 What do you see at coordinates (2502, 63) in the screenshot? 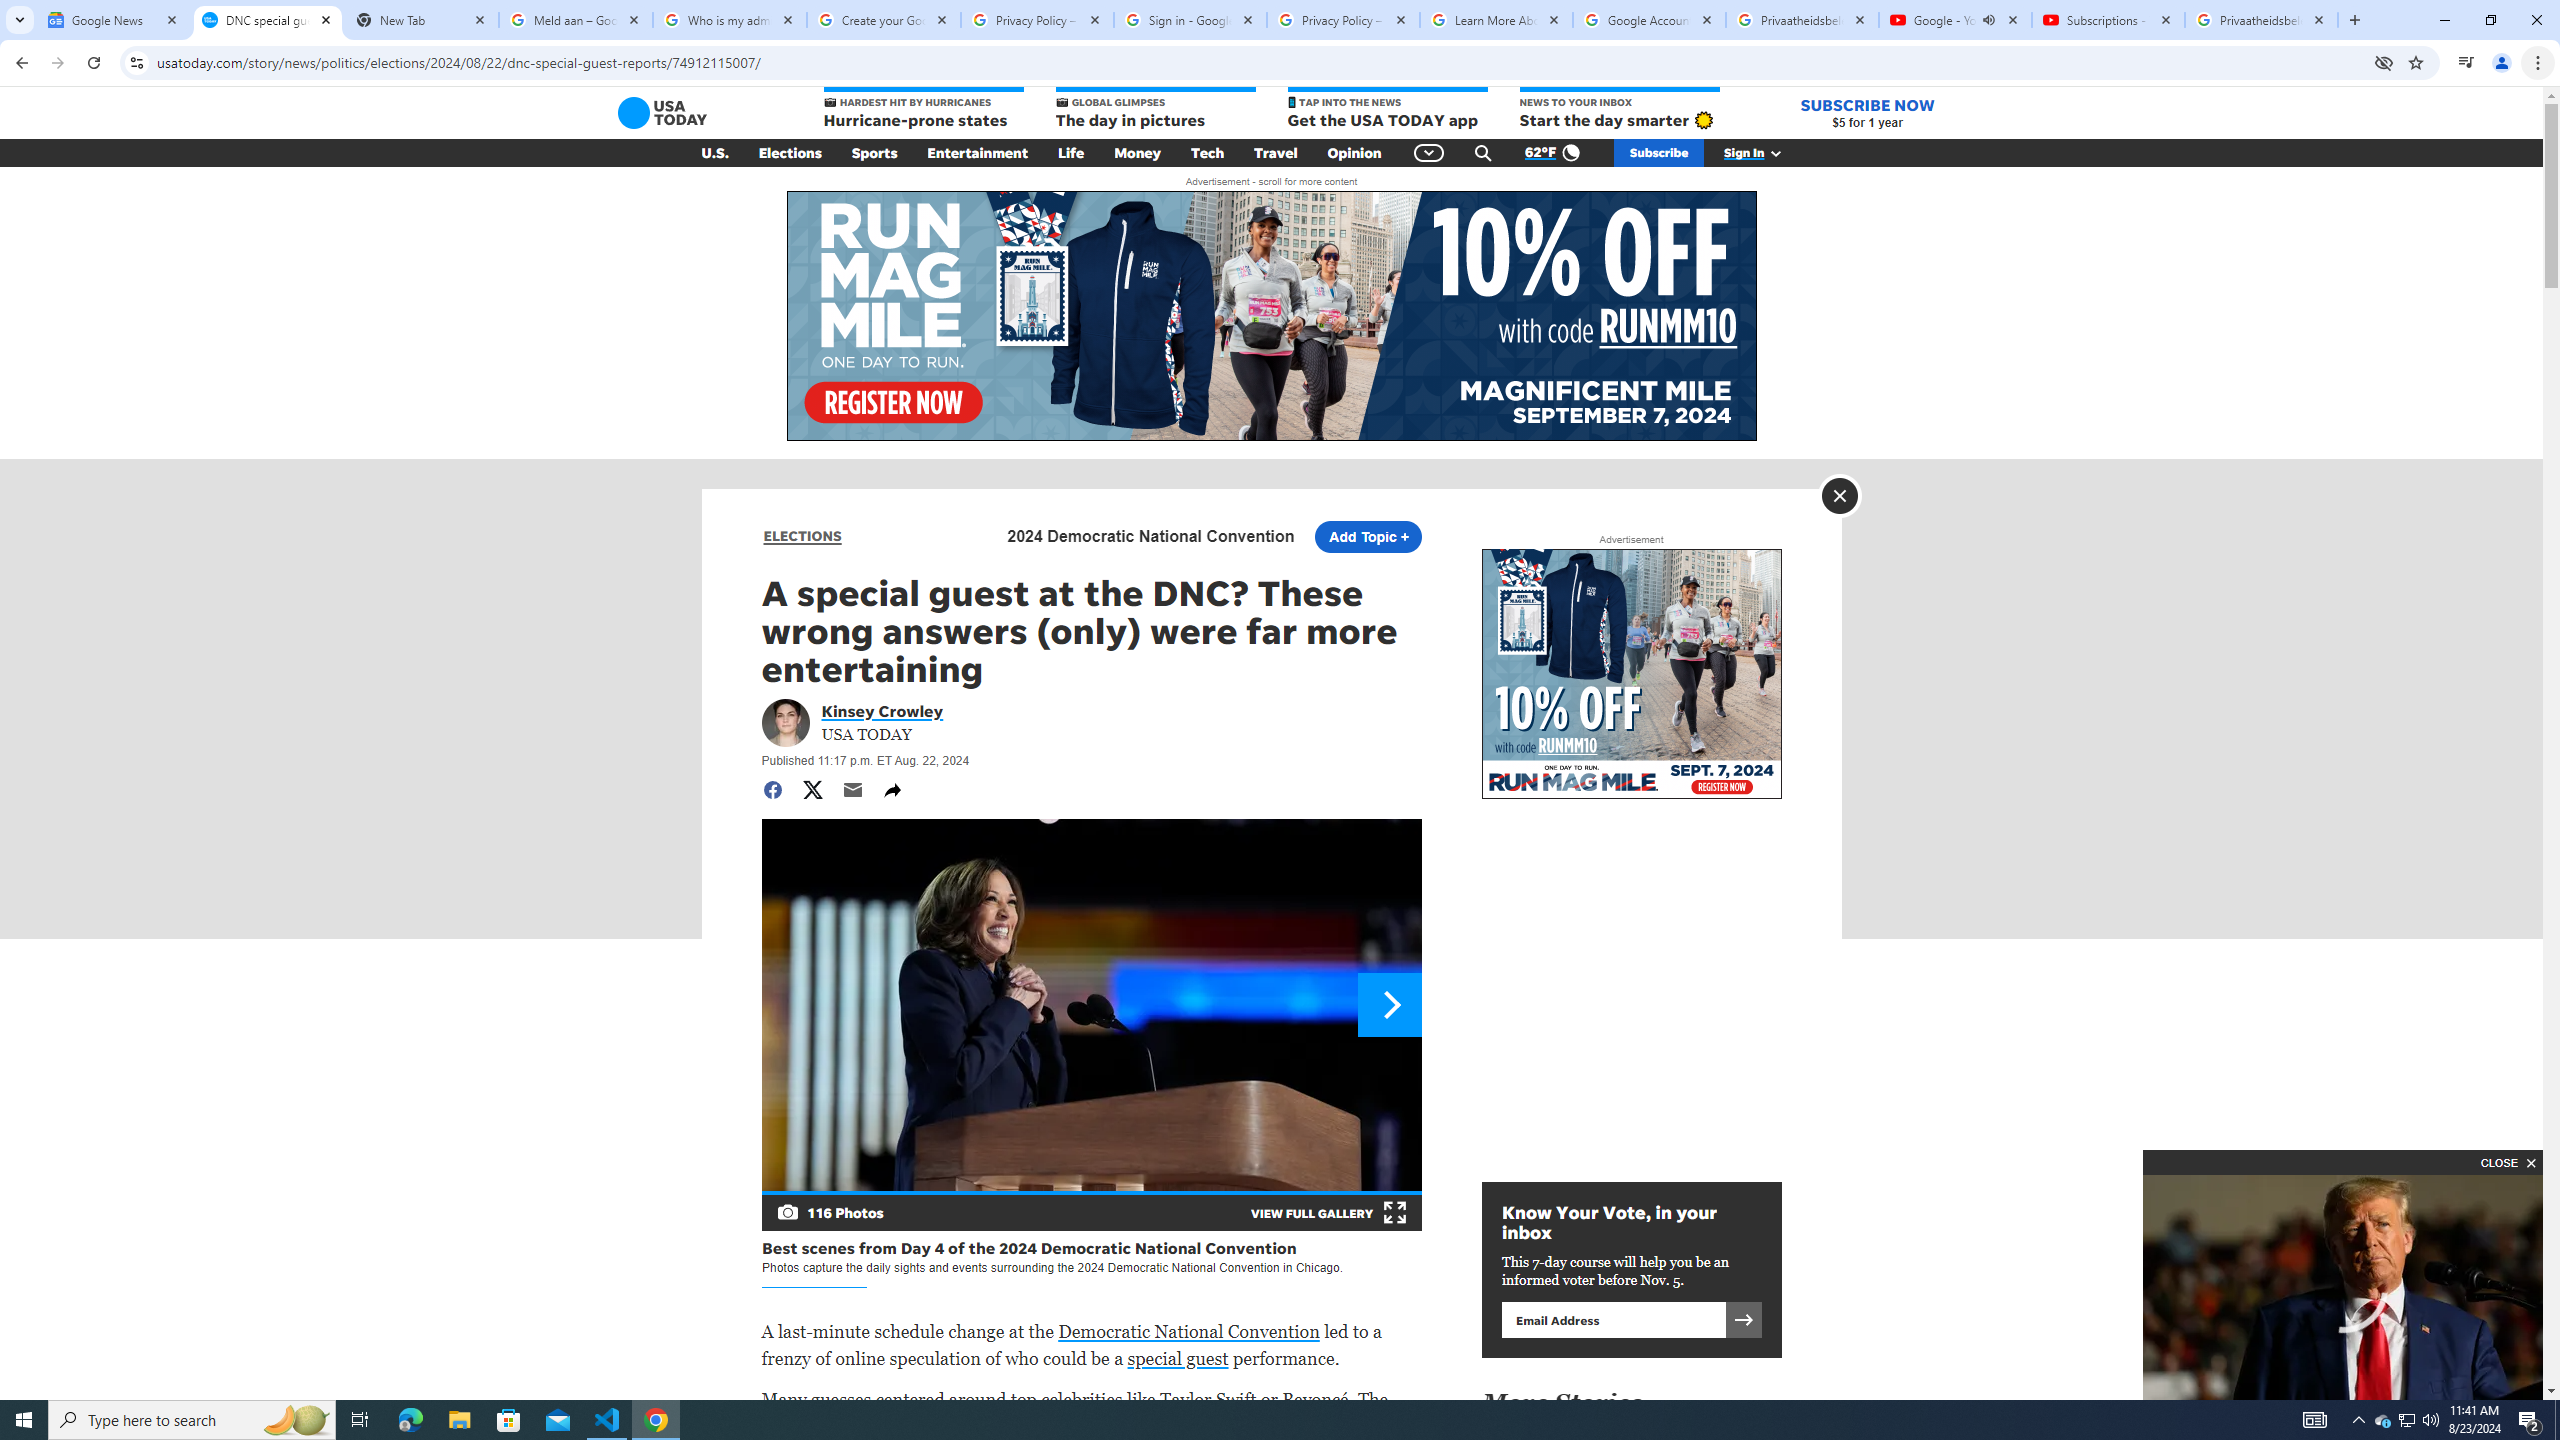
I see `You` at bounding box center [2502, 63].